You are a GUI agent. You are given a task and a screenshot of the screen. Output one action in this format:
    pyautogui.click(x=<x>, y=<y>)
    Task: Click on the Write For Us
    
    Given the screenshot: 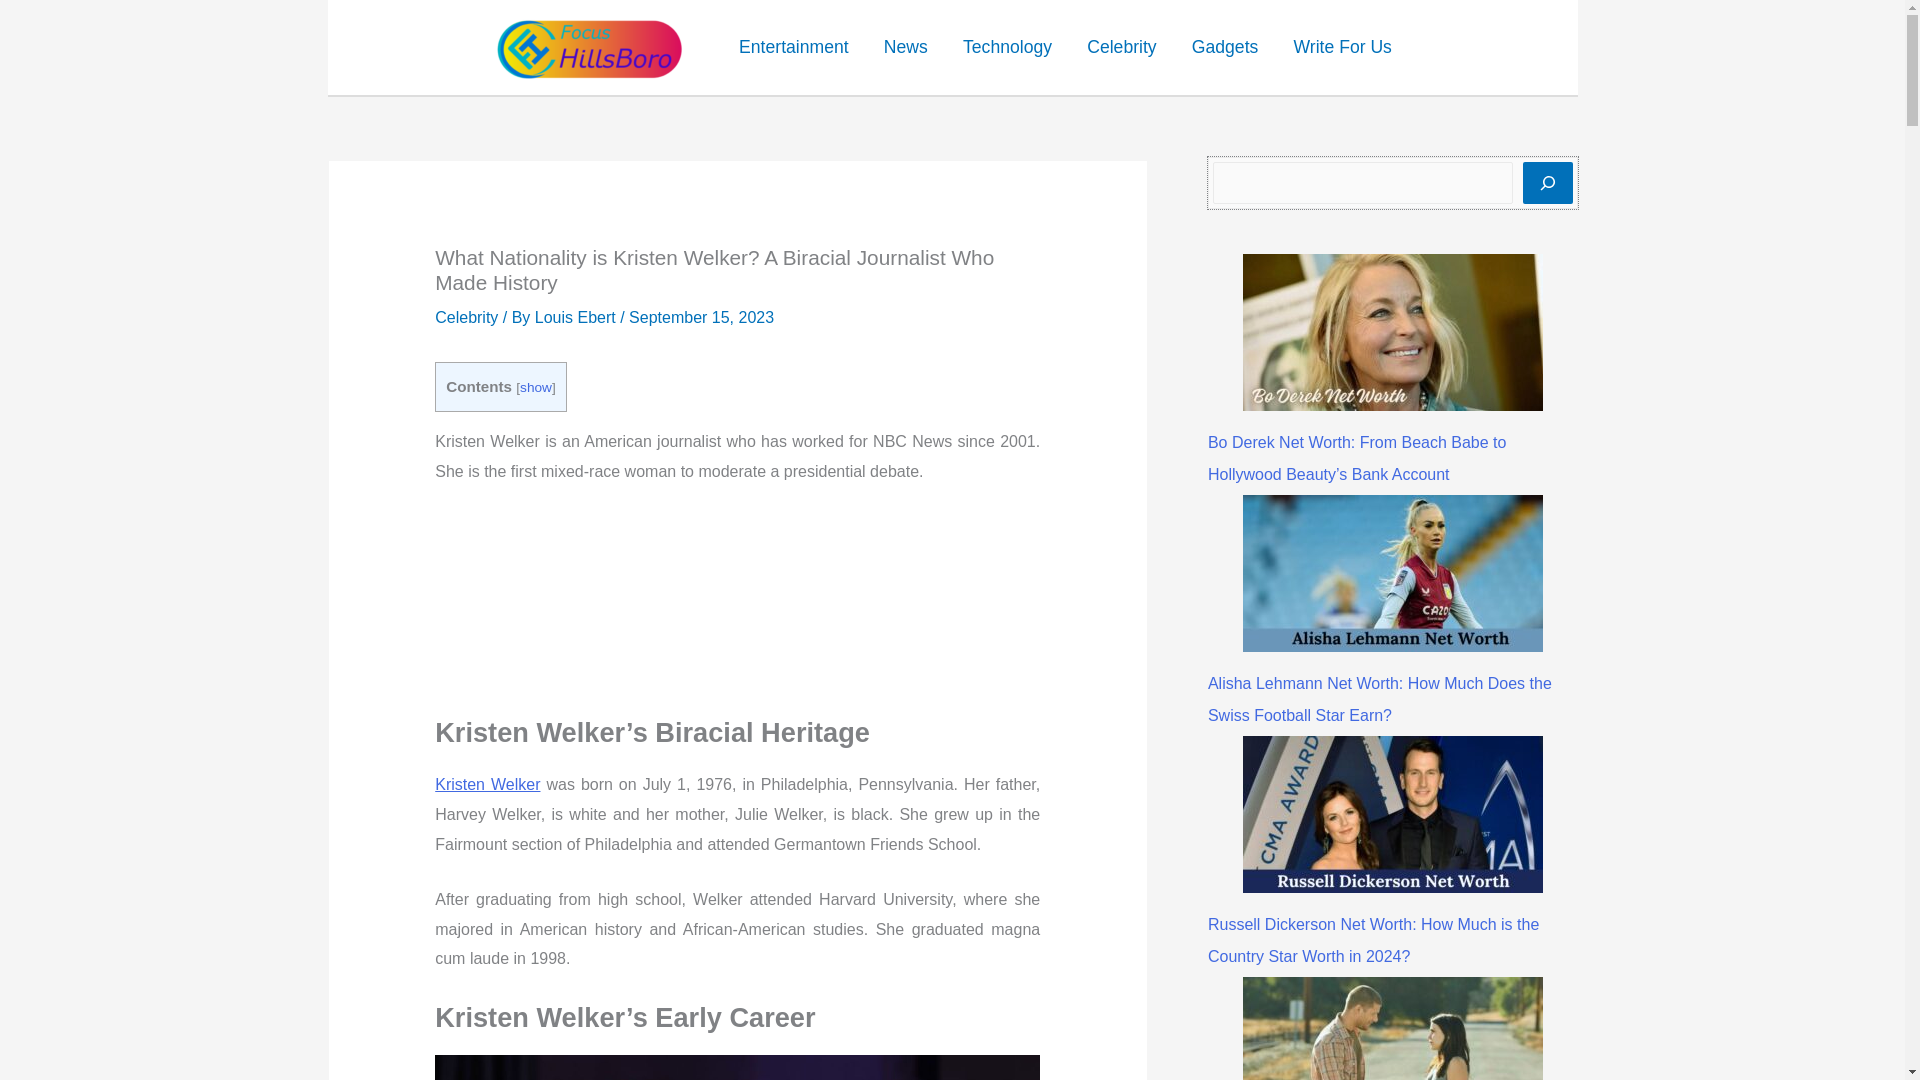 What is the action you would take?
    pyautogui.click(x=1342, y=47)
    